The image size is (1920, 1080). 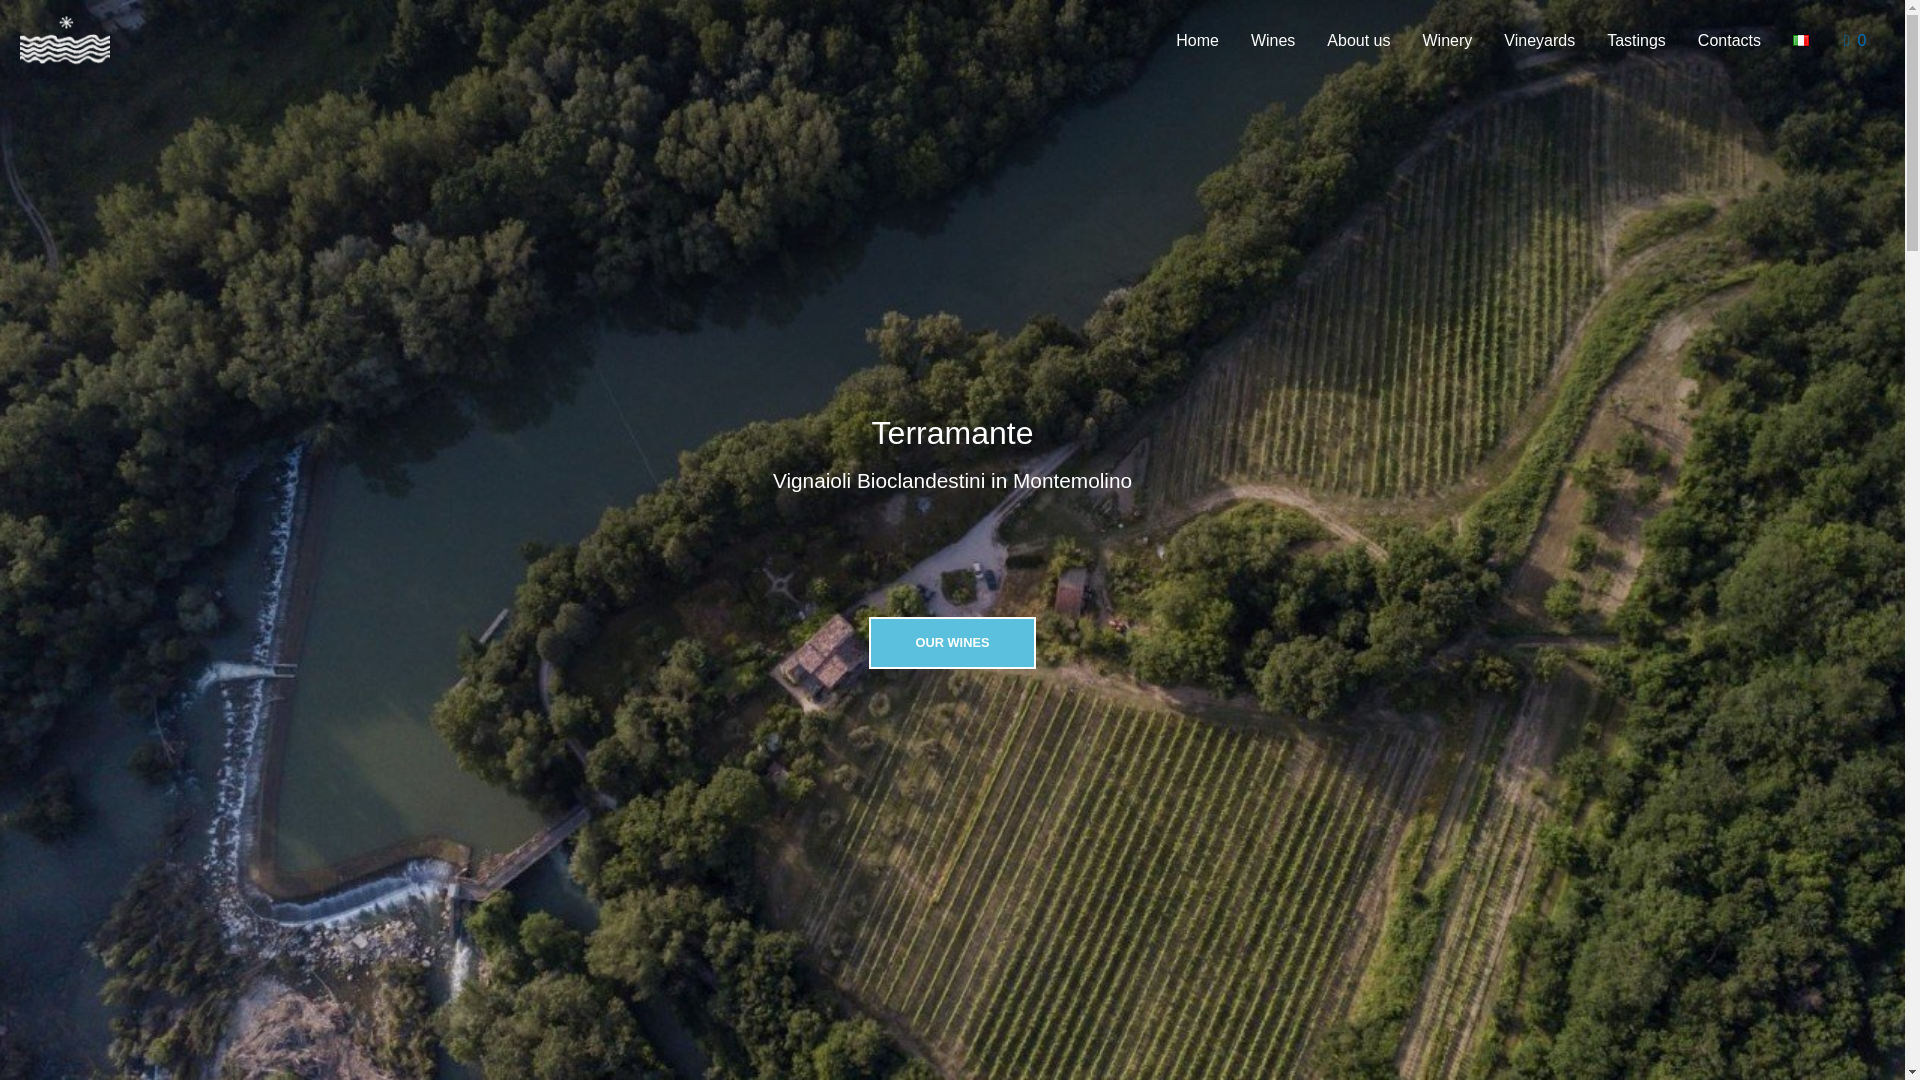 What do you see at coordinates (1448, 40) in the screenshot?
I see `Winery` at bounding box center [1448, 40].